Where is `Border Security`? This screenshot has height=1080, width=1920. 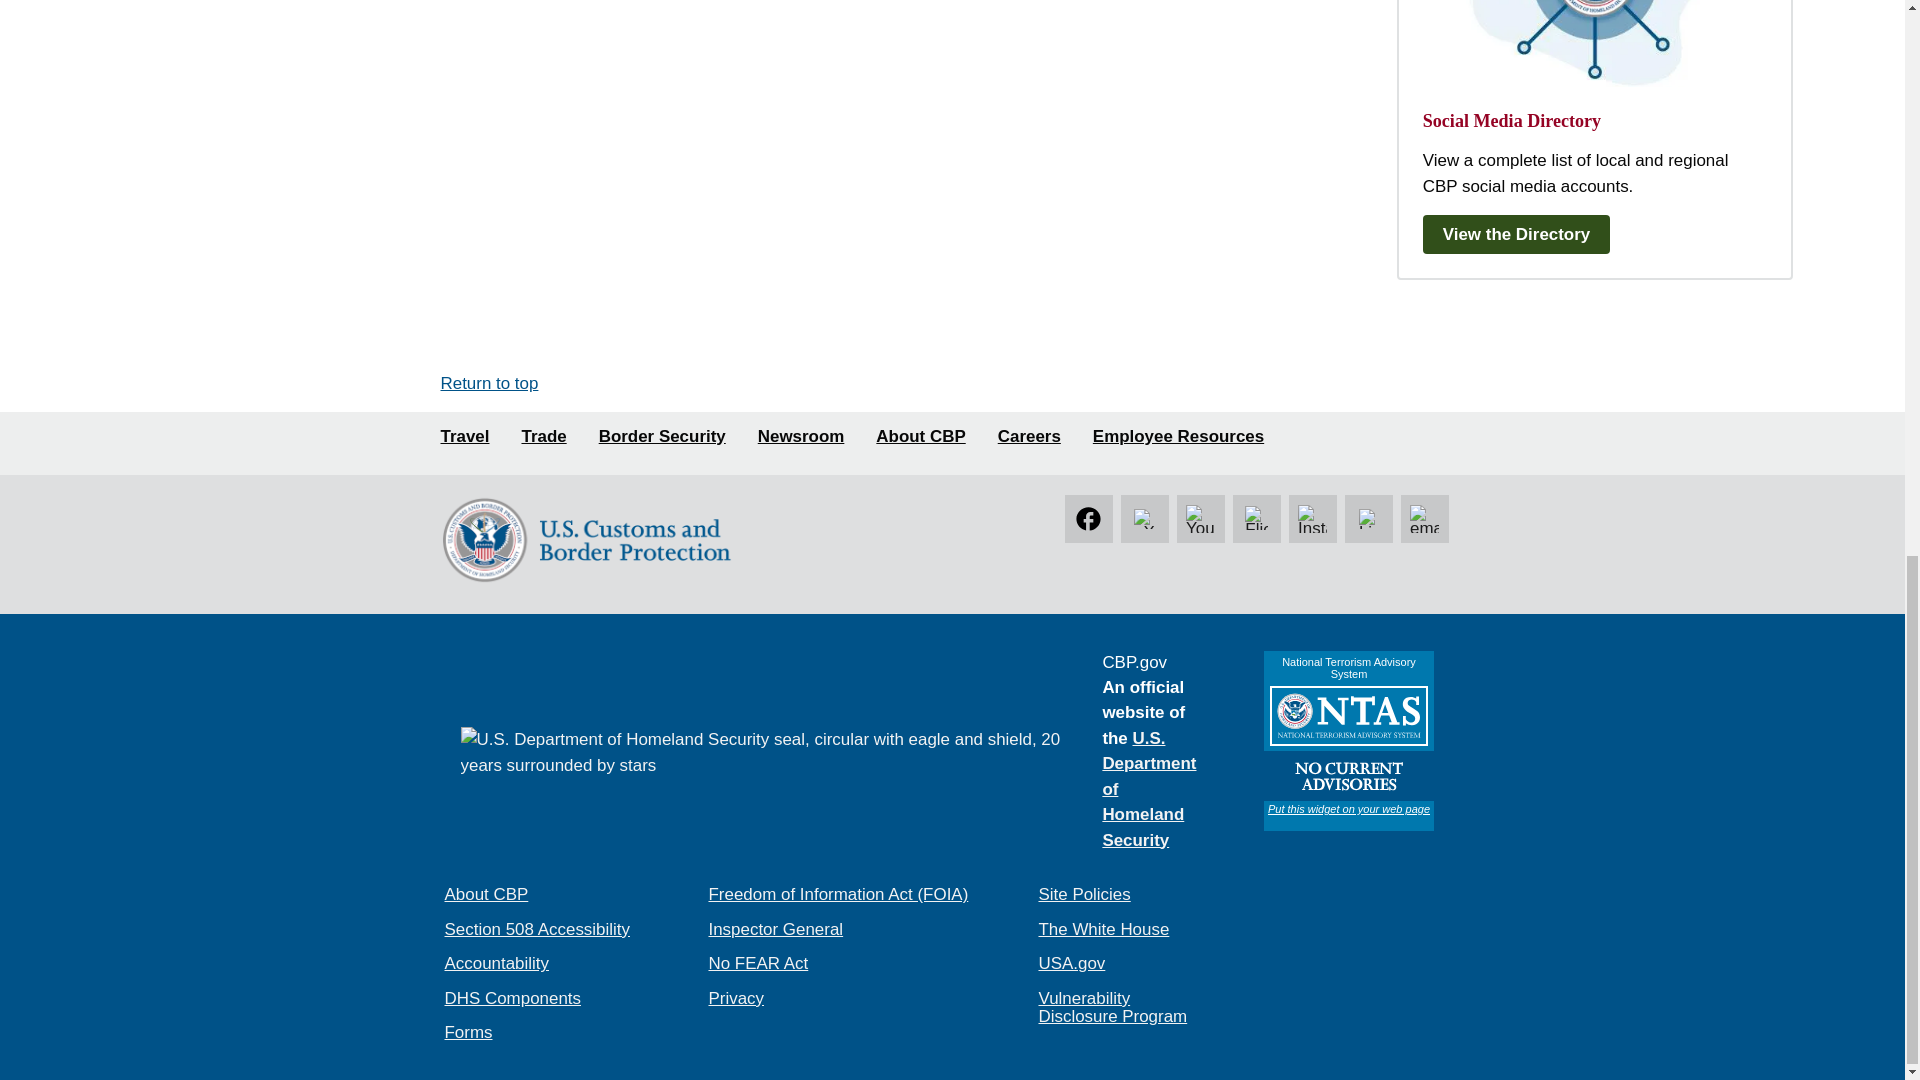 Border Security is located at coordinates (662, 437).